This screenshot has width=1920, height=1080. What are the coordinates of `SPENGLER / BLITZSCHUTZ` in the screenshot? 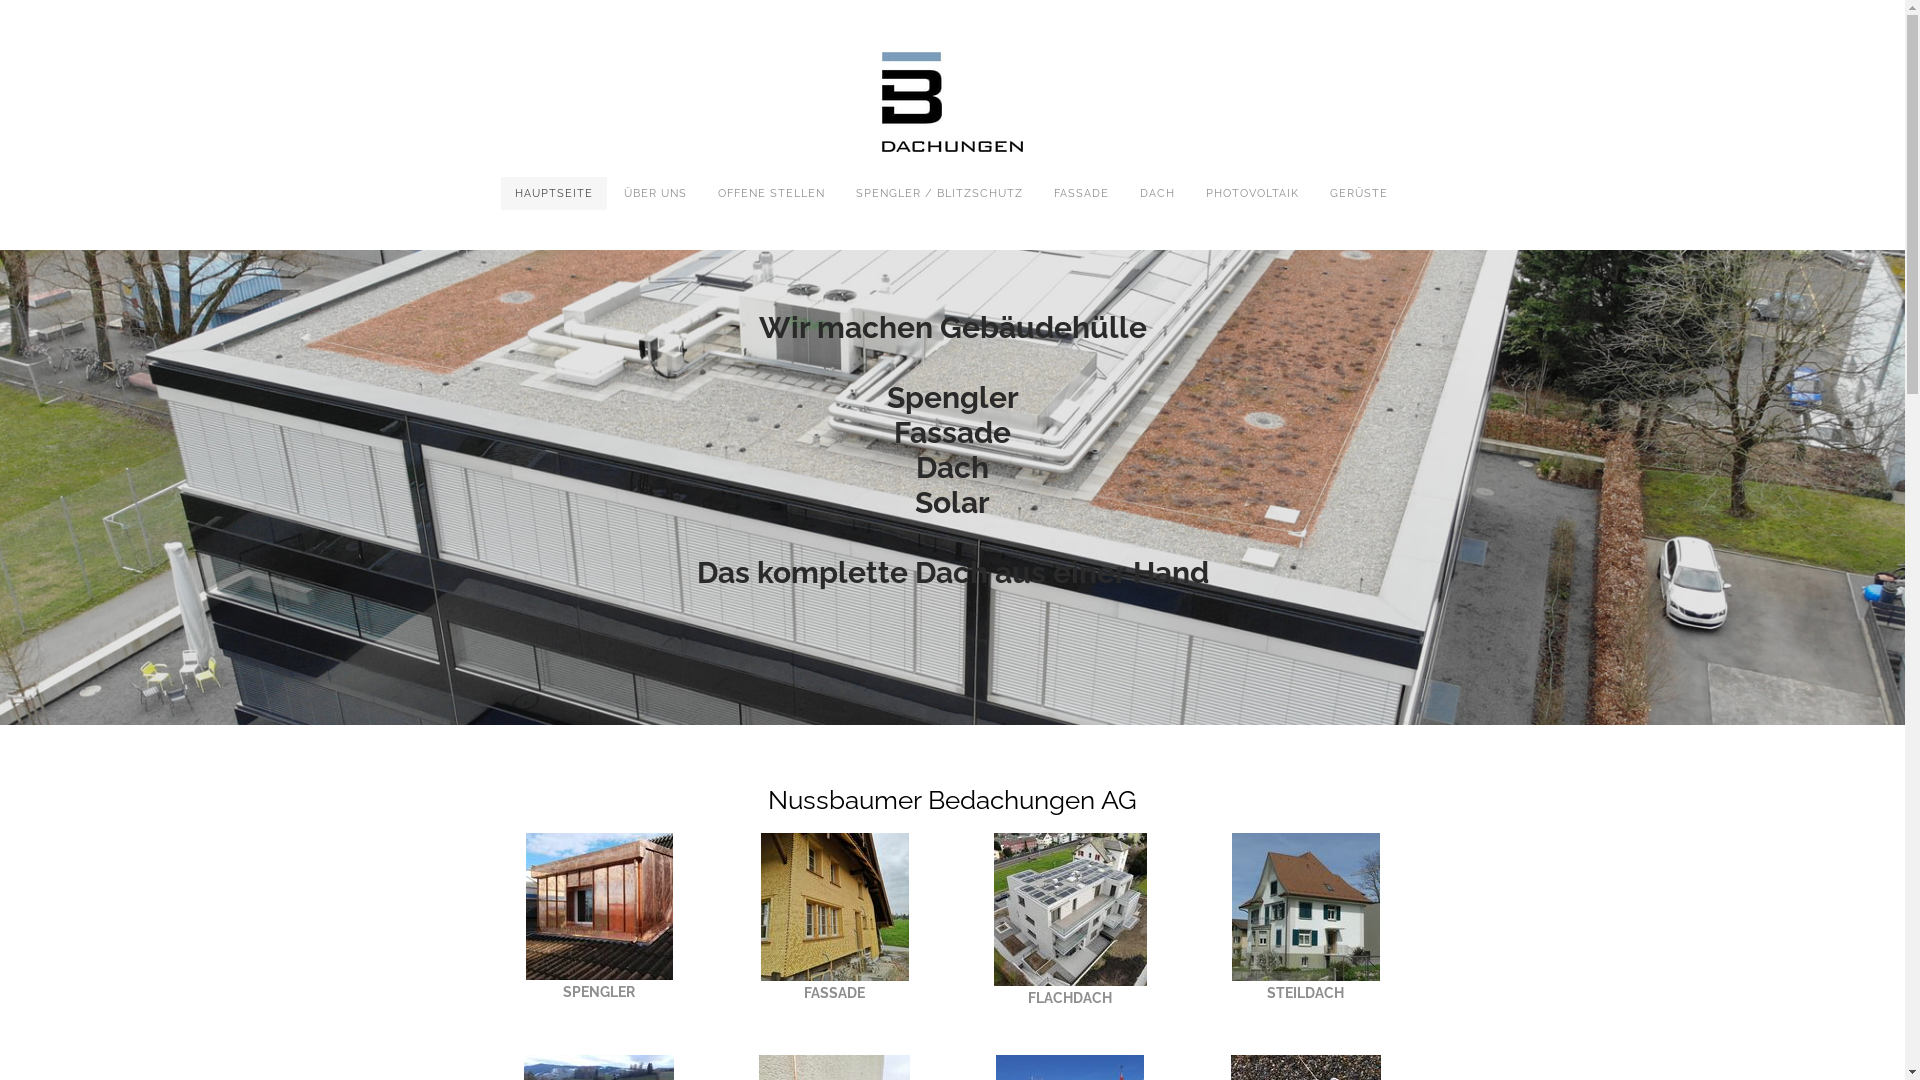 It's located at (940, 194).